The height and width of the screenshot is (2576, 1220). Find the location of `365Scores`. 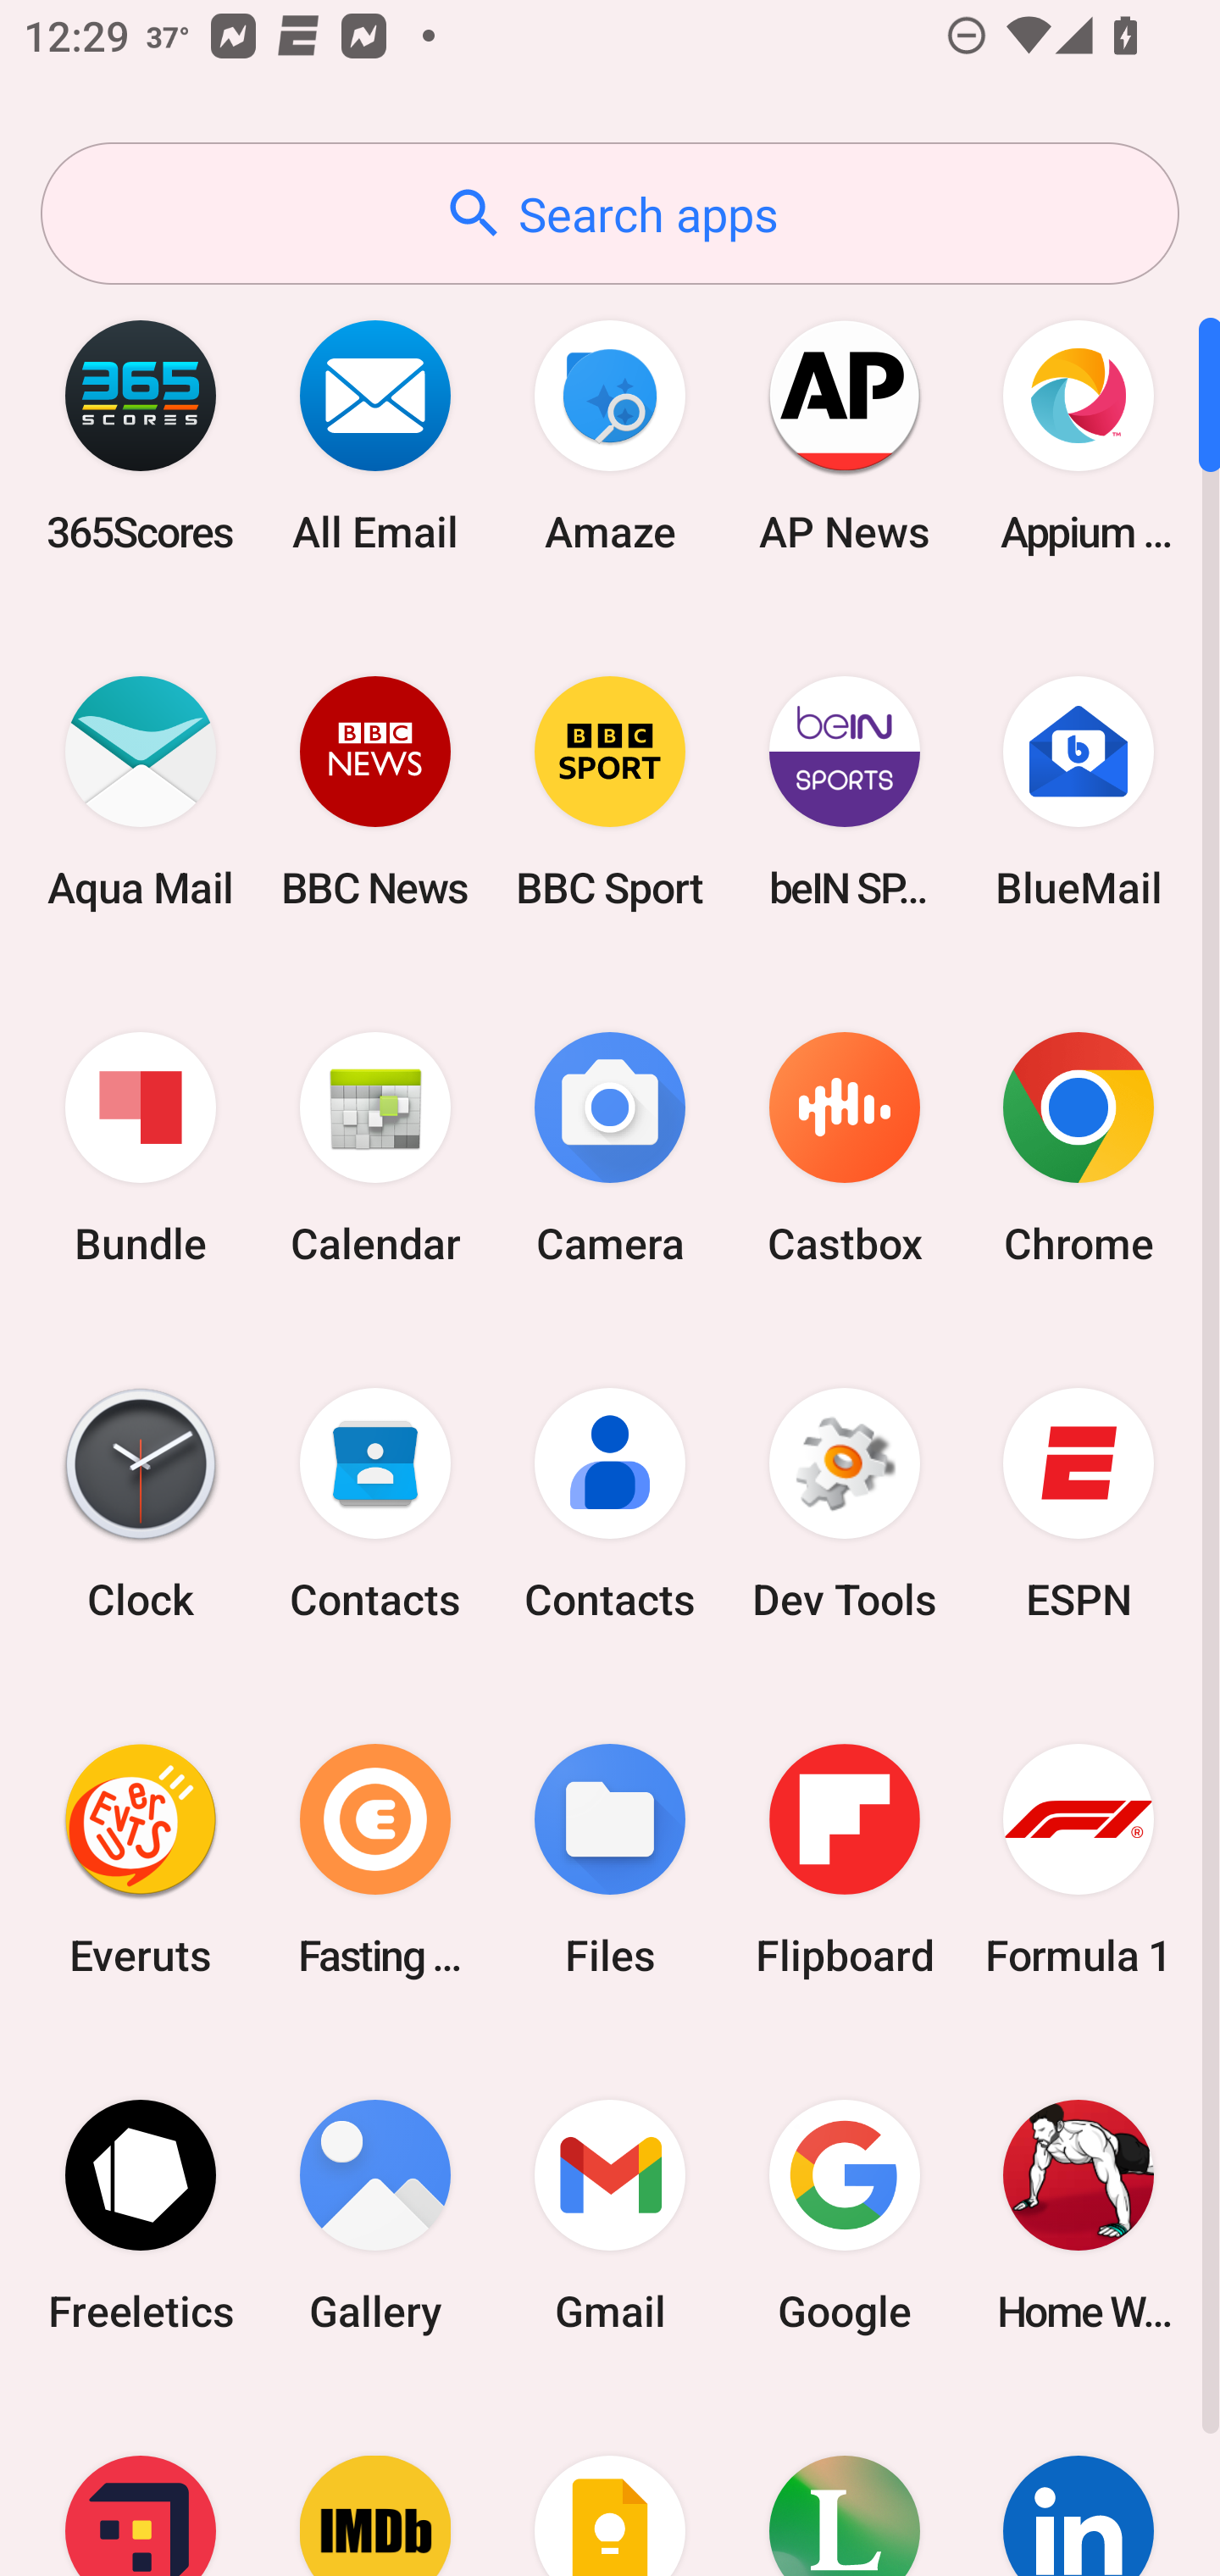

365Scores is located at coordinates (141, 436).